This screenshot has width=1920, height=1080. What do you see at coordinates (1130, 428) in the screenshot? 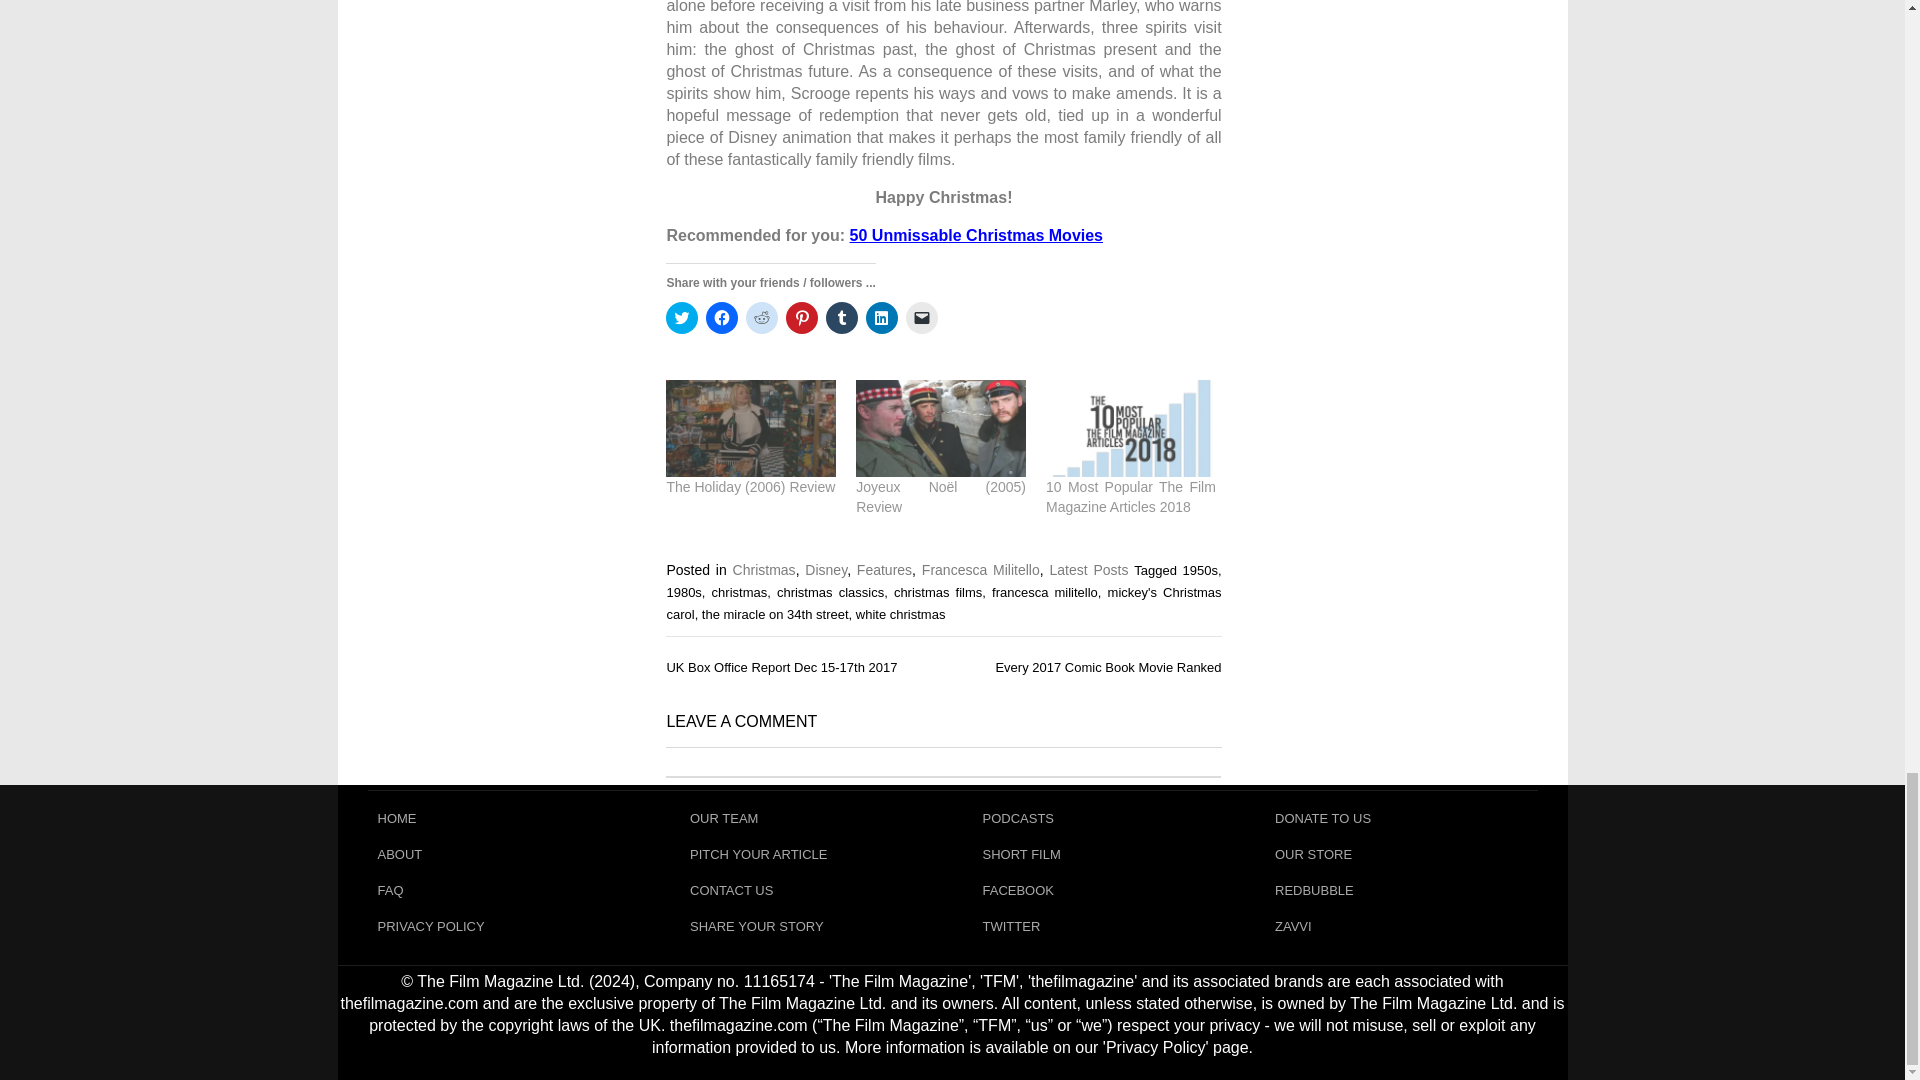
I see `10 Most Popular The Film Magazine Articles 2018` at bounding box center [1130, 428].